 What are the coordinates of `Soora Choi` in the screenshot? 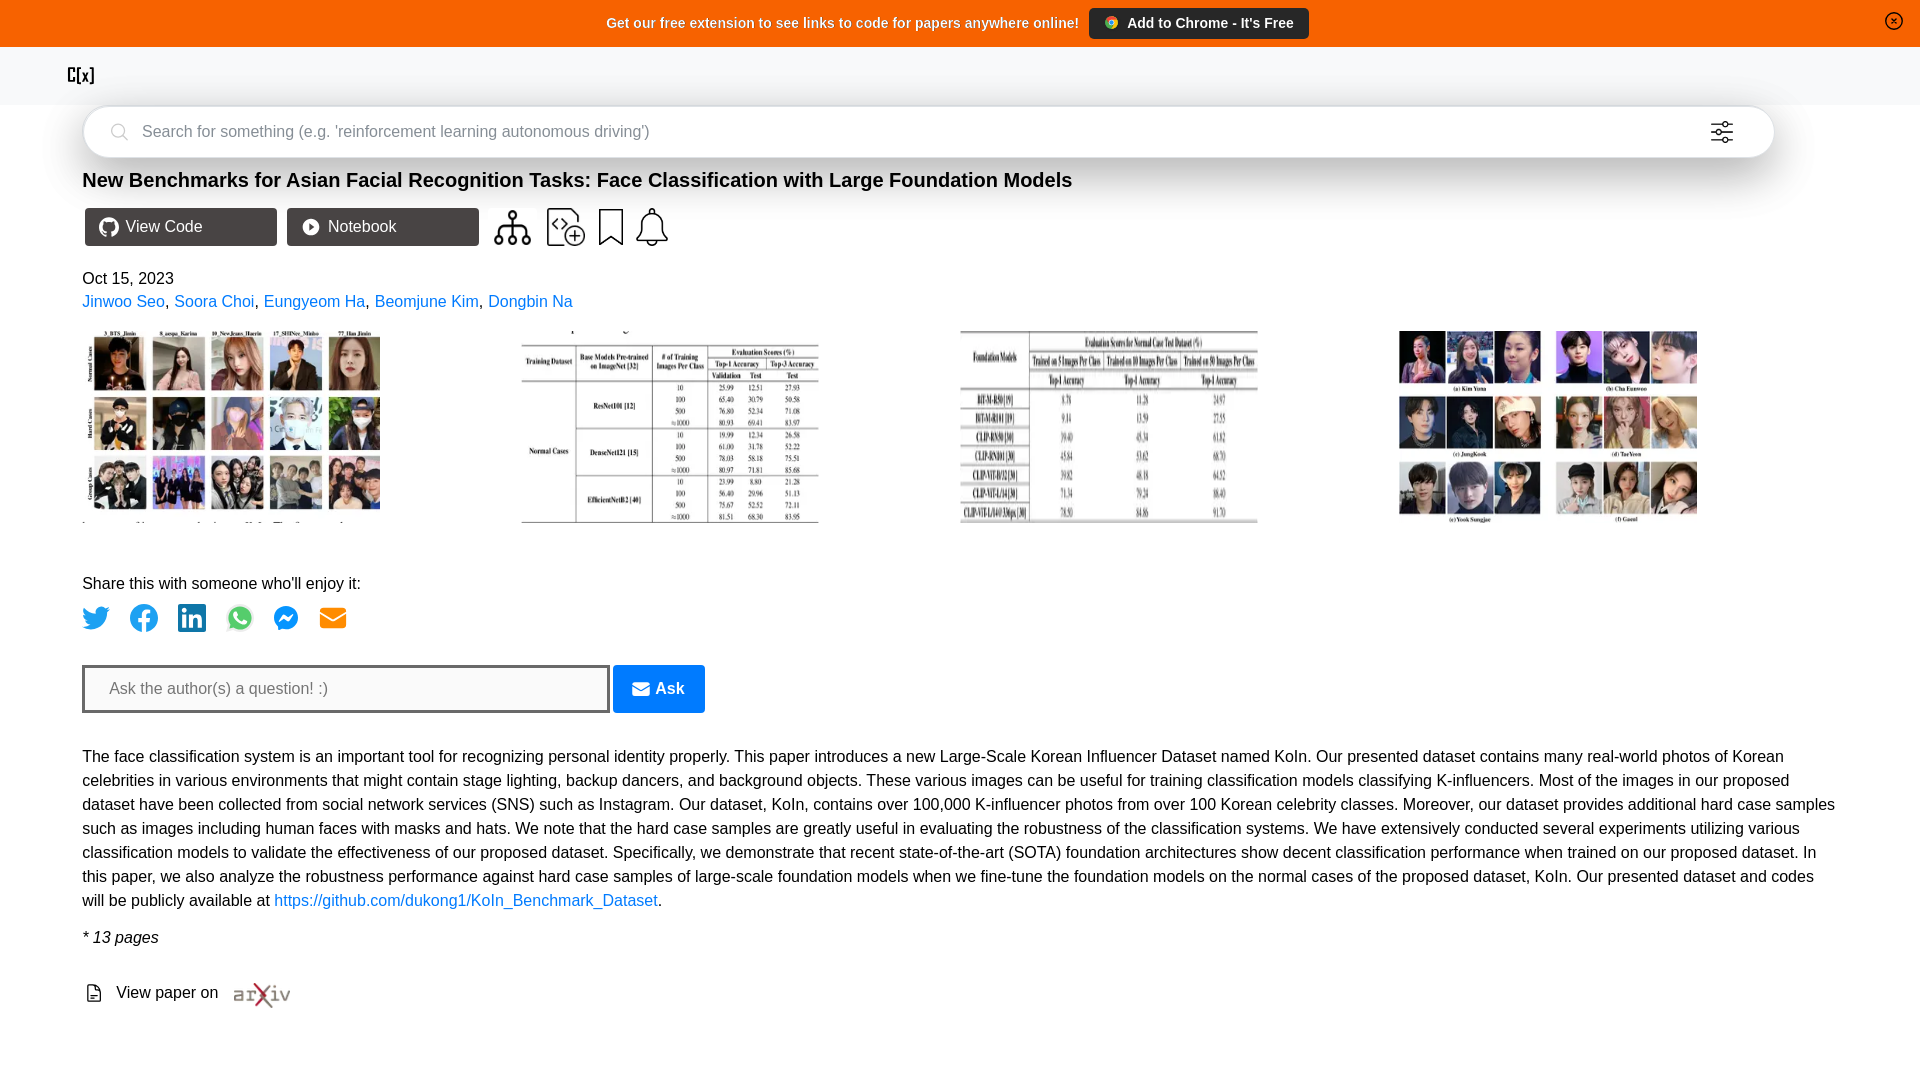 It's located at (214, 300).